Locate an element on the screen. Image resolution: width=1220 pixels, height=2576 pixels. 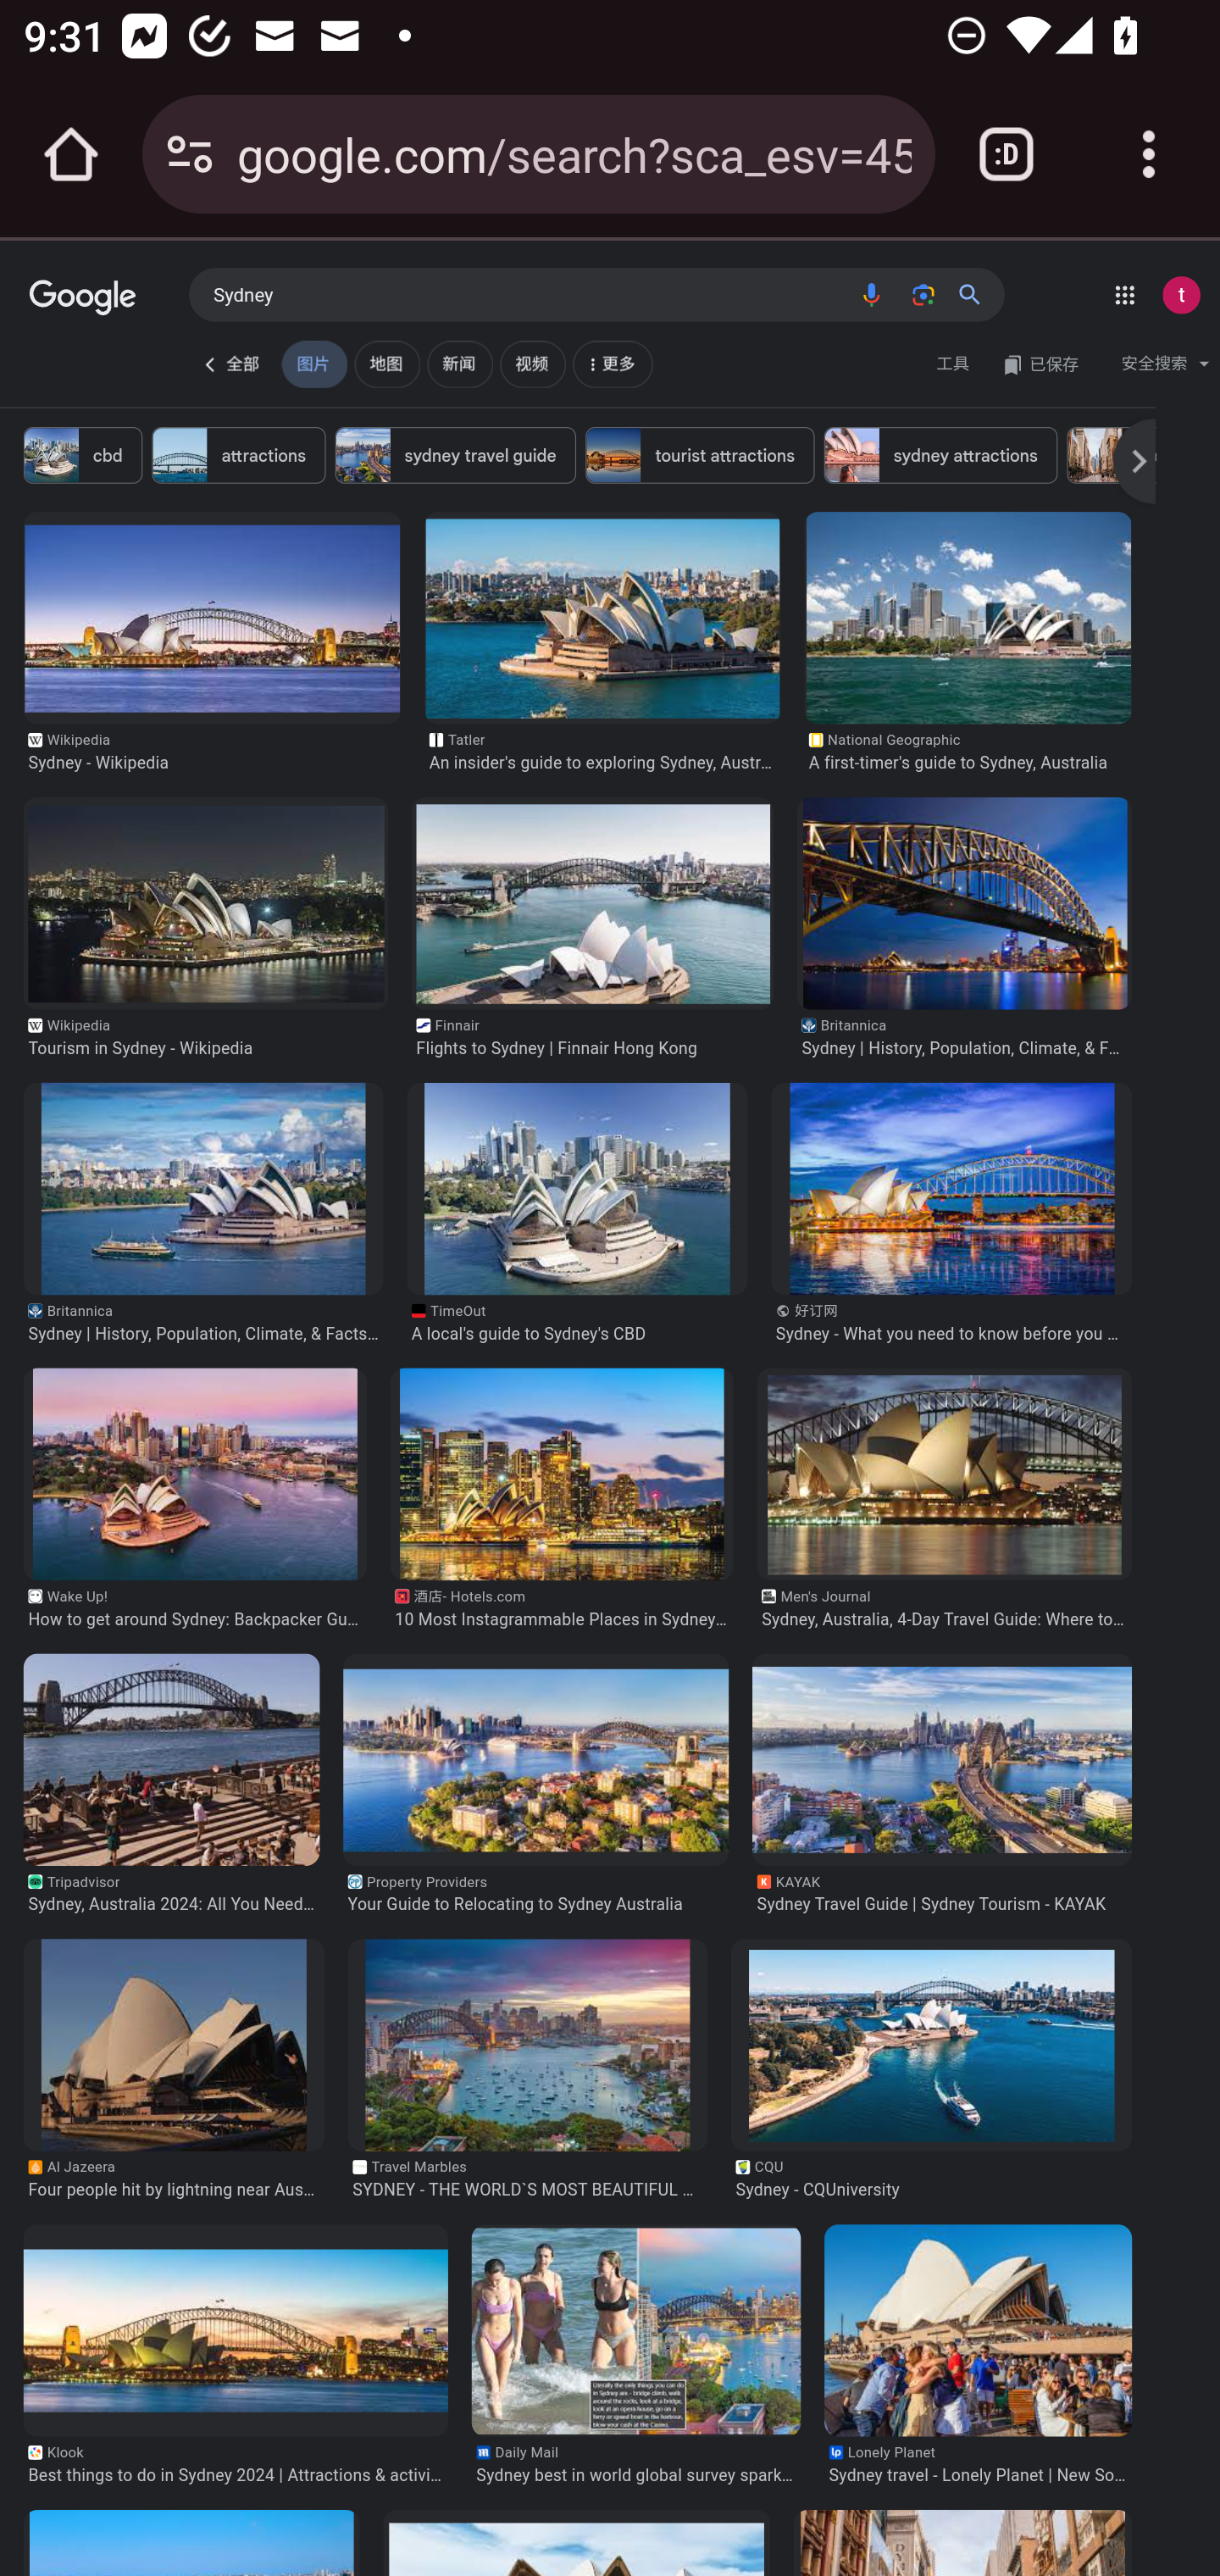
sydney attractions is located at coordinates (940, 454).